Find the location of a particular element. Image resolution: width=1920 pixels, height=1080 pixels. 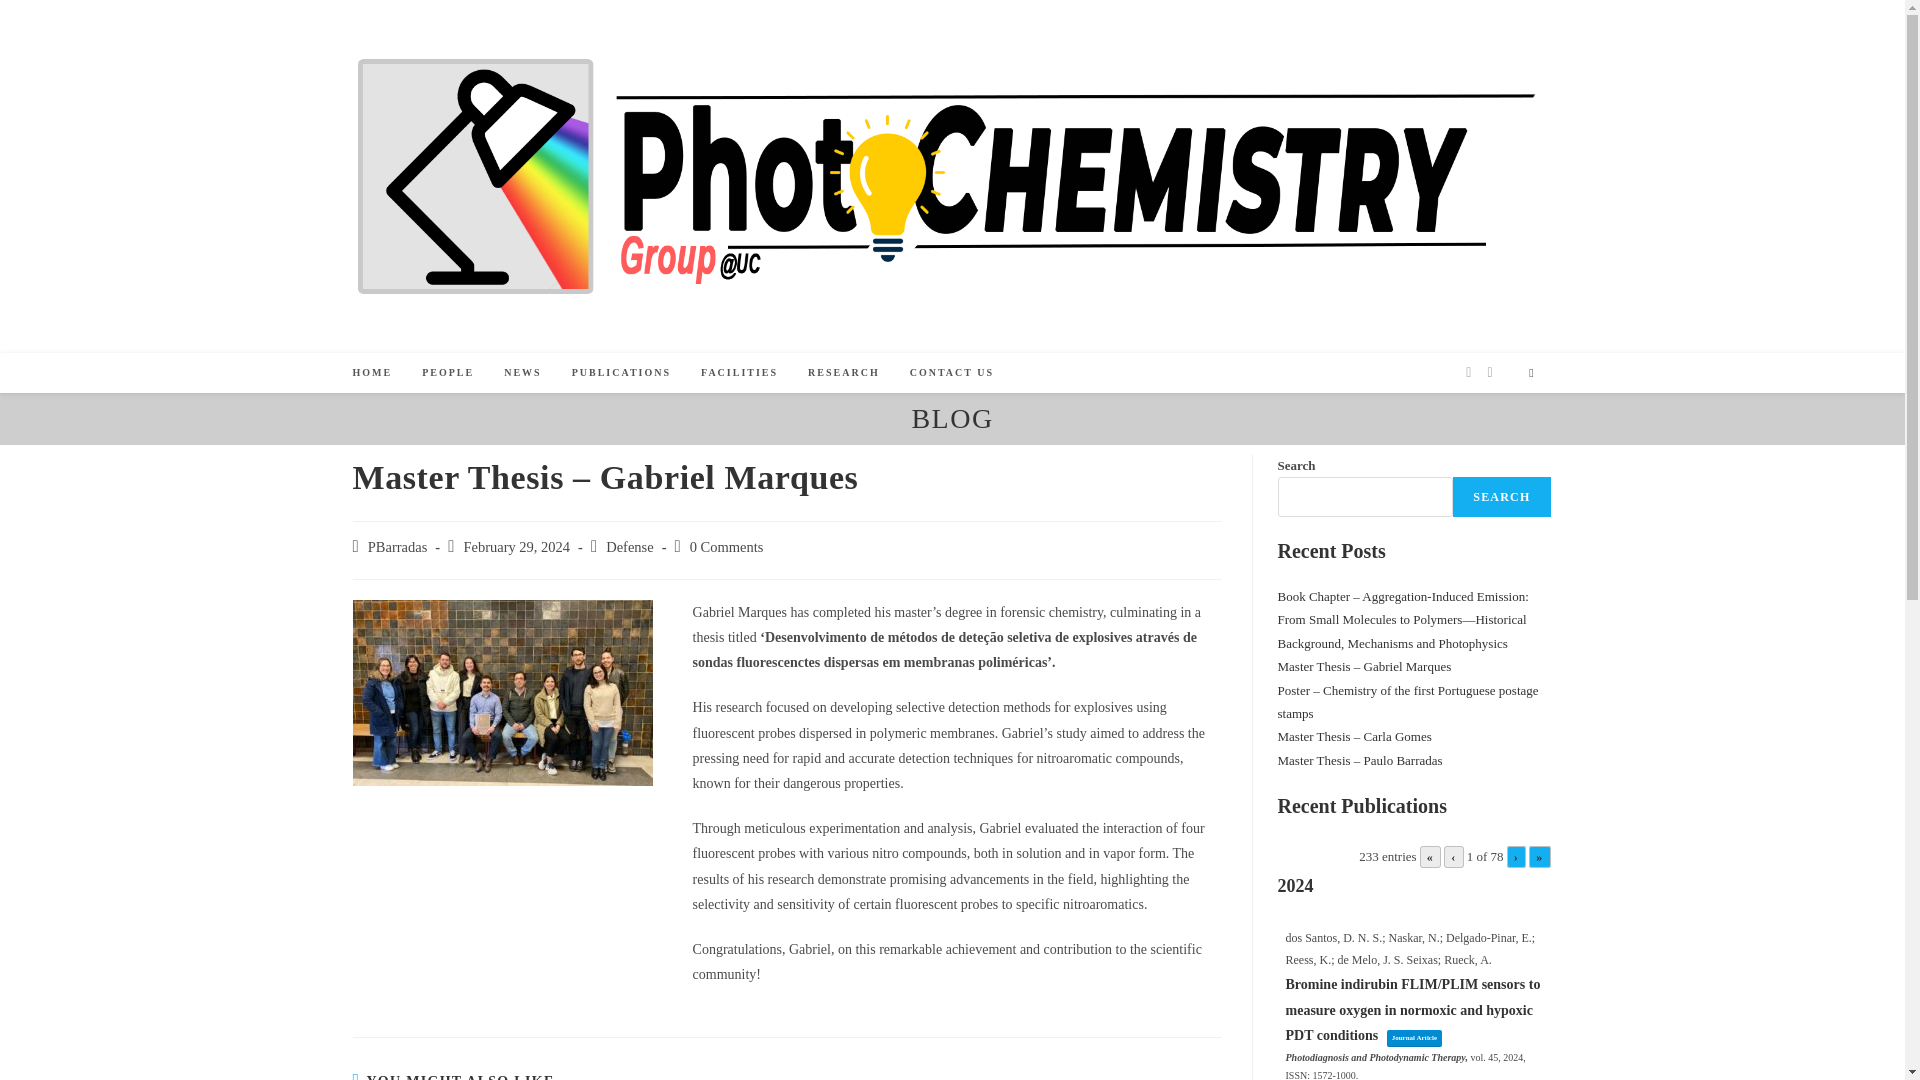

RESEARCH is located at coordinates (843, 373).